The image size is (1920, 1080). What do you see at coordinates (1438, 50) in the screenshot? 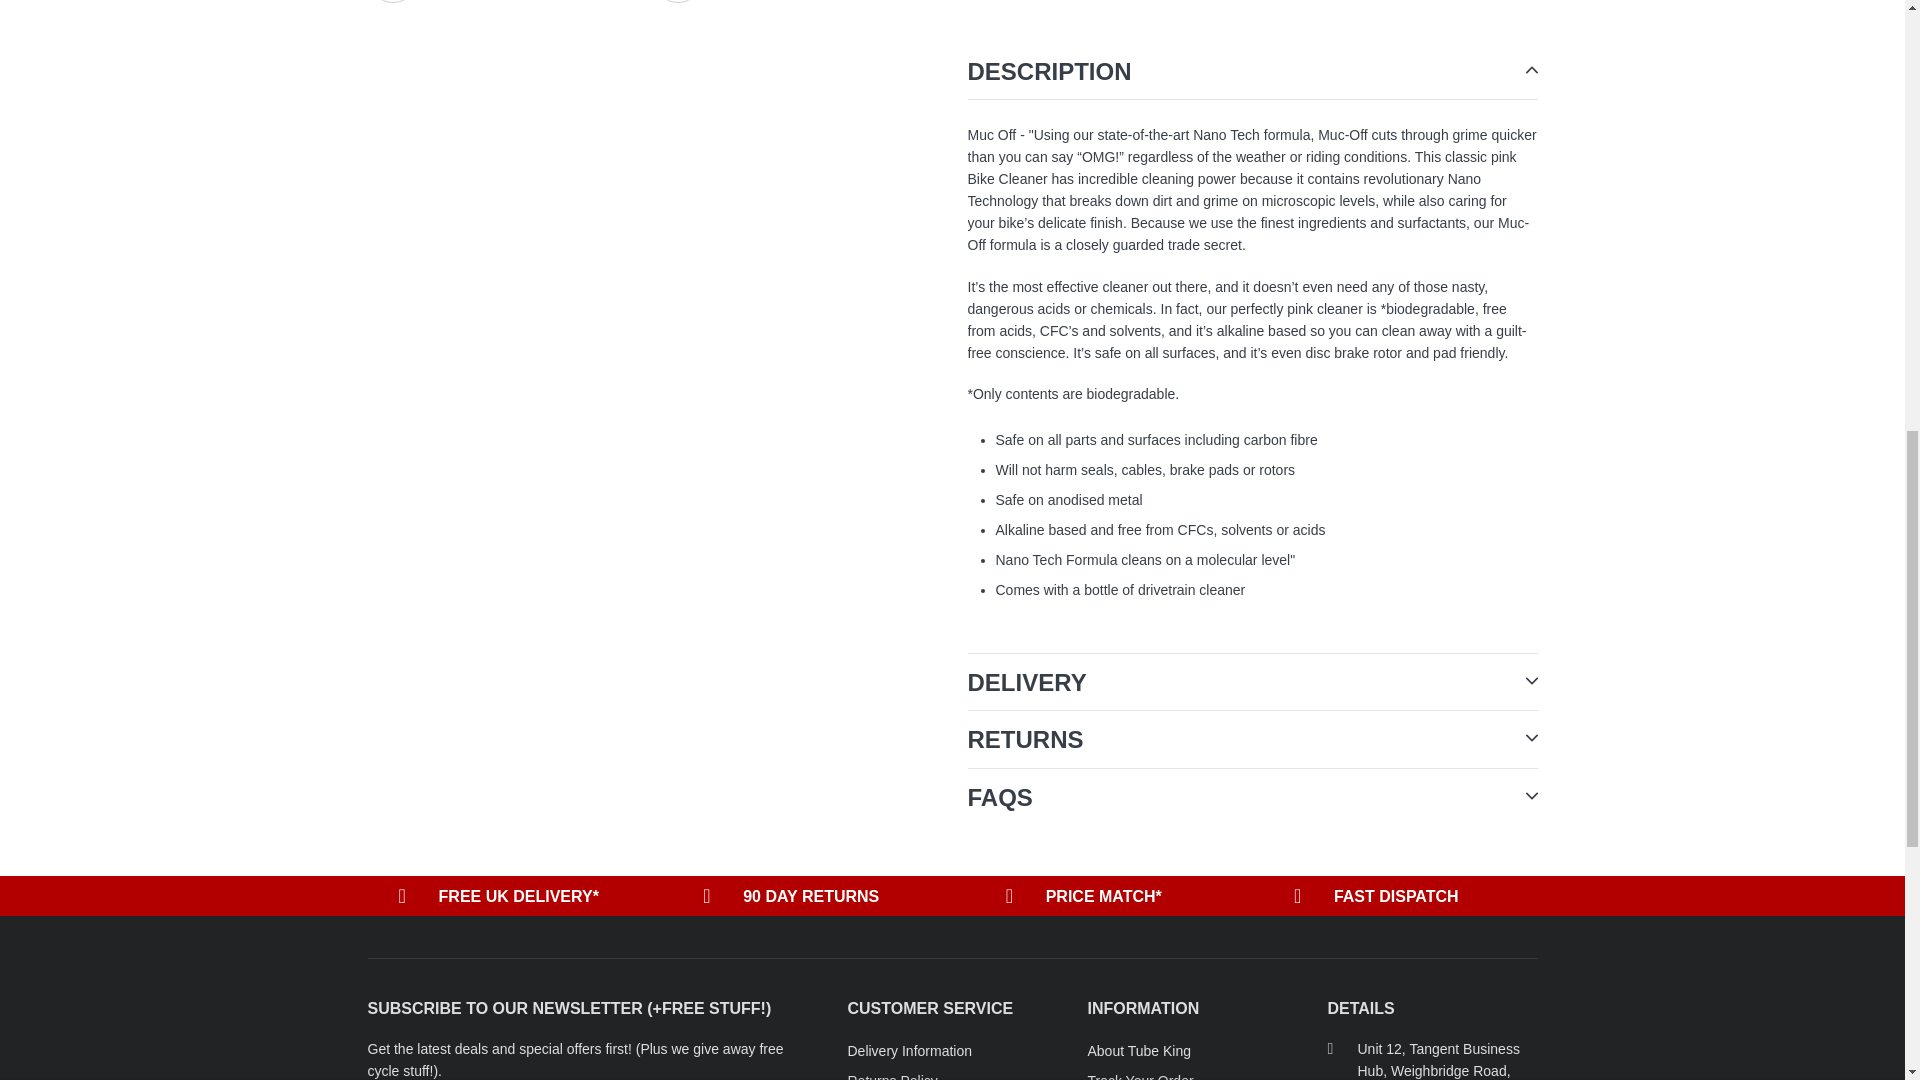
I see `Sold out` at bounding box center [1438, 50].